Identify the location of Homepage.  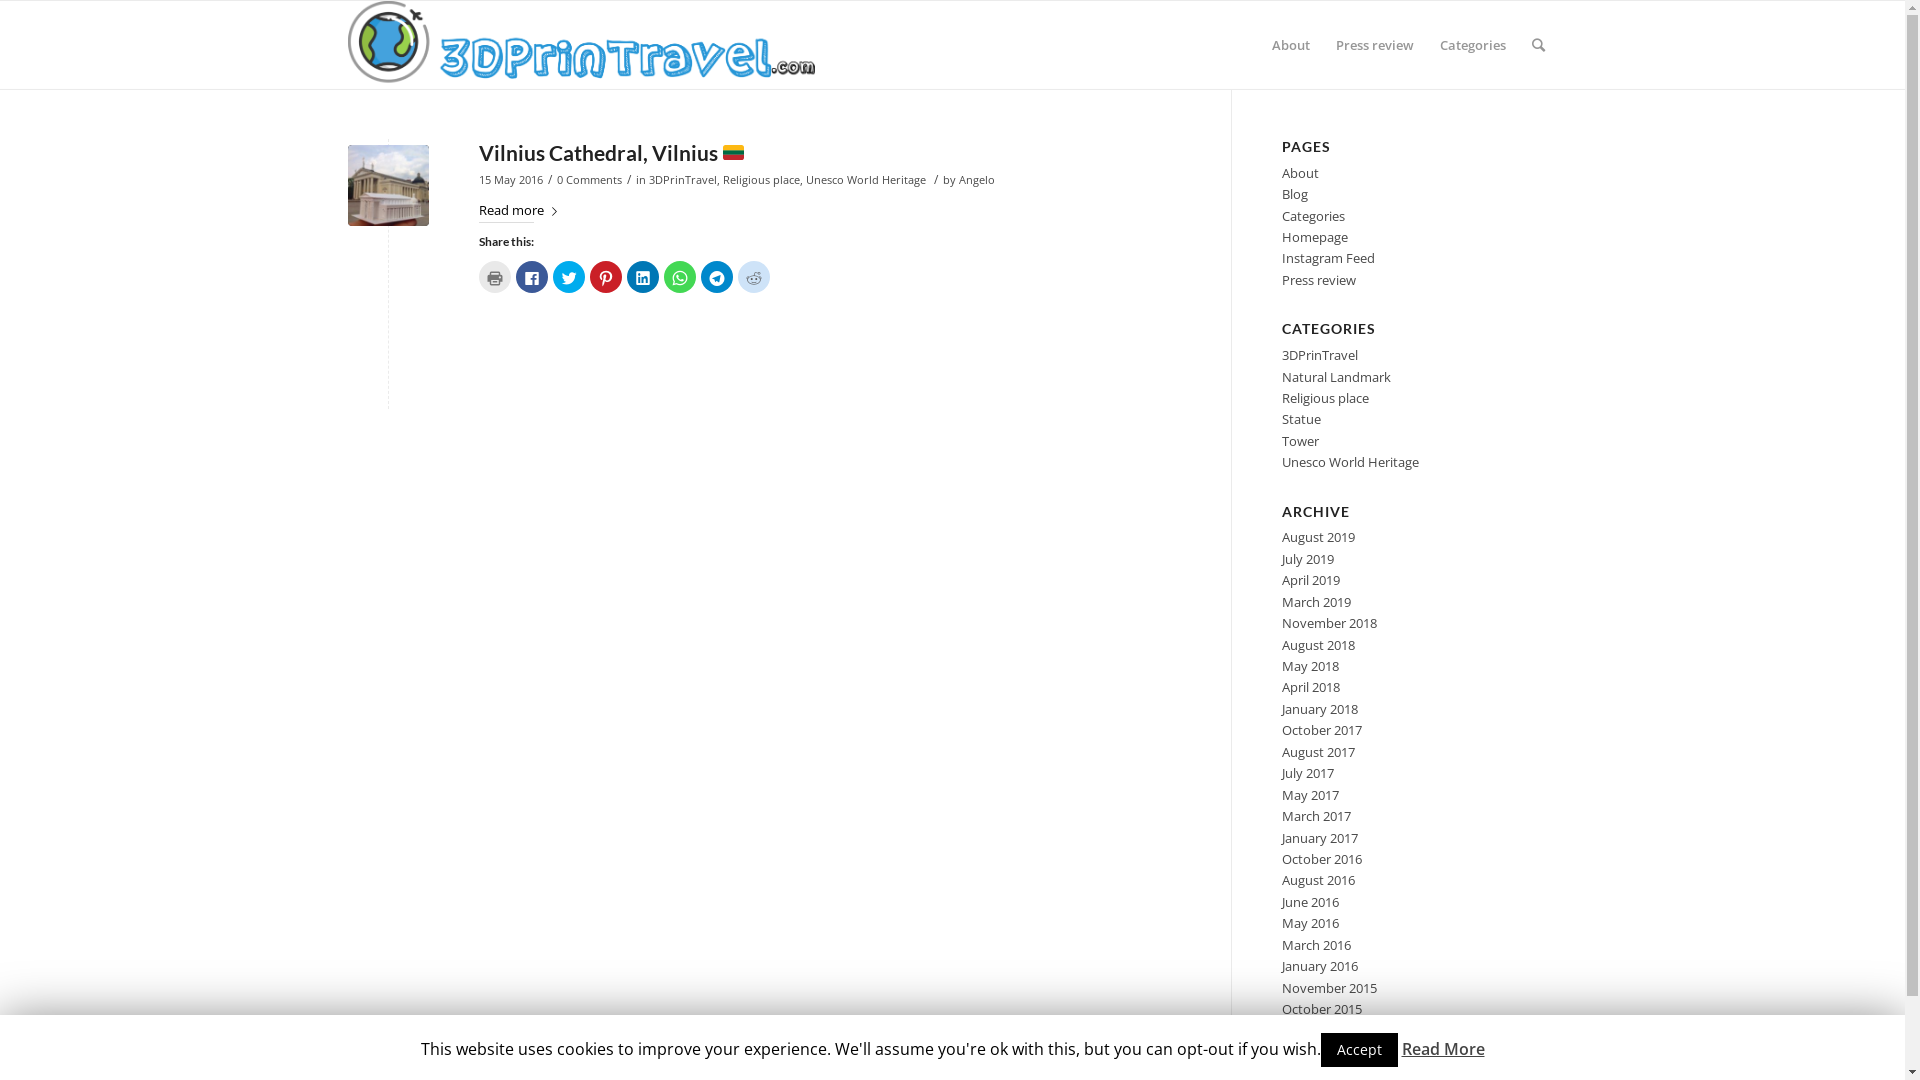
(1315, 237).